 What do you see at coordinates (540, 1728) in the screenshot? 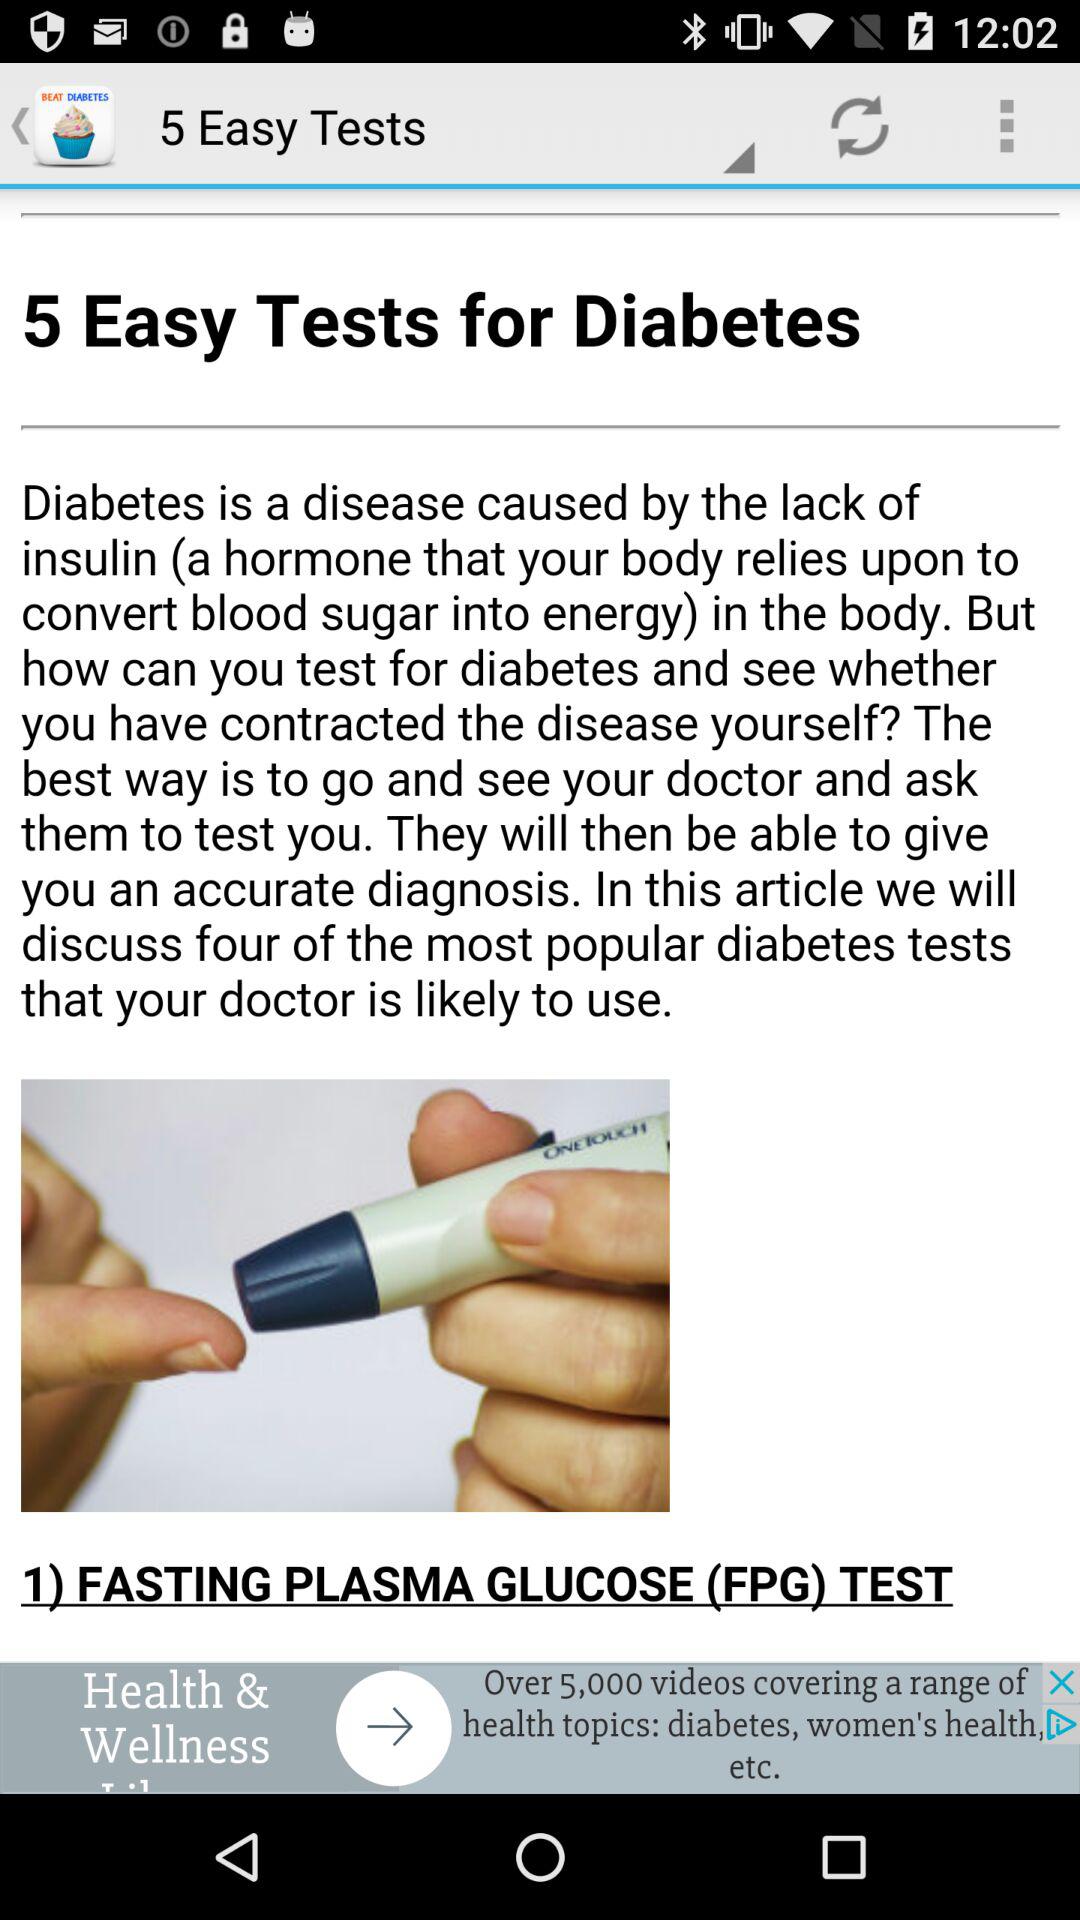
I see `advertisement banner` at bounding box center [540, 1728].